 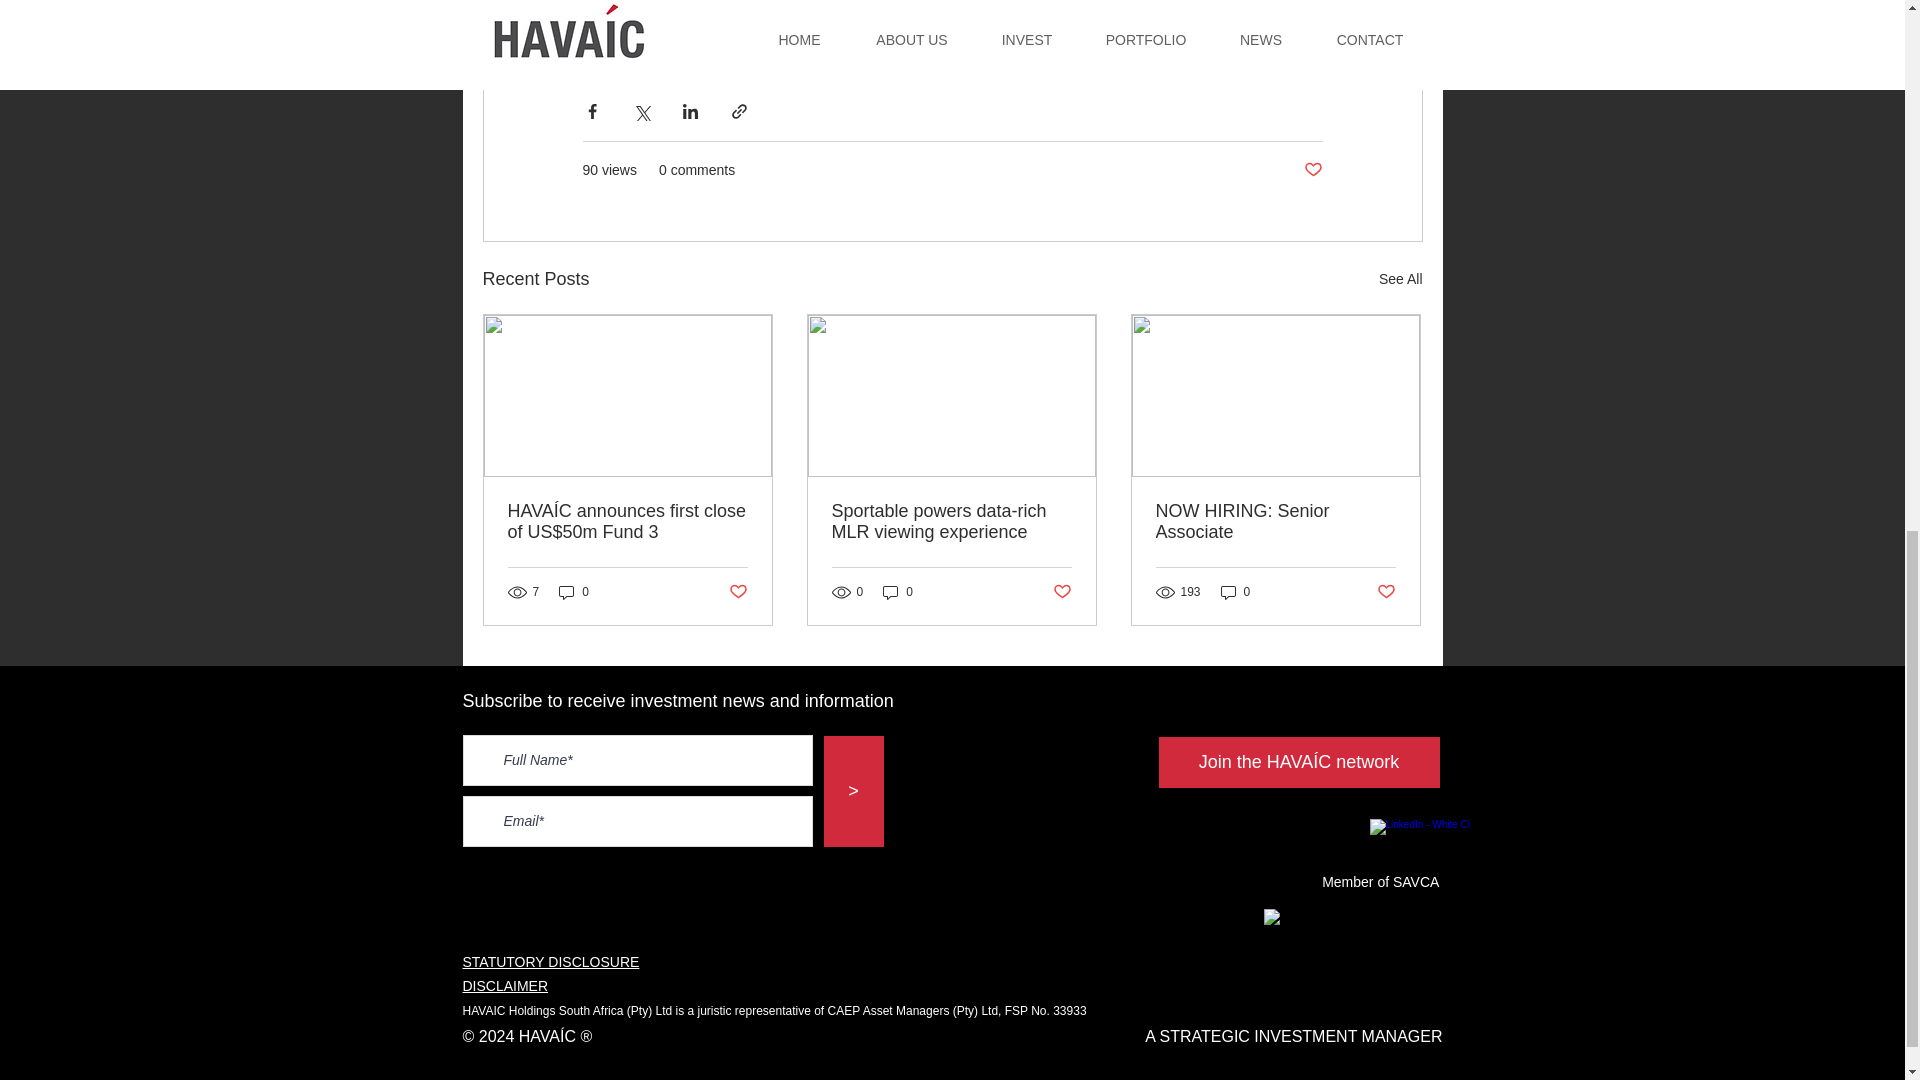 What do you see at coordinates (898, 591) in the screenshot?
I see `0` at bounding box center [898, 591].